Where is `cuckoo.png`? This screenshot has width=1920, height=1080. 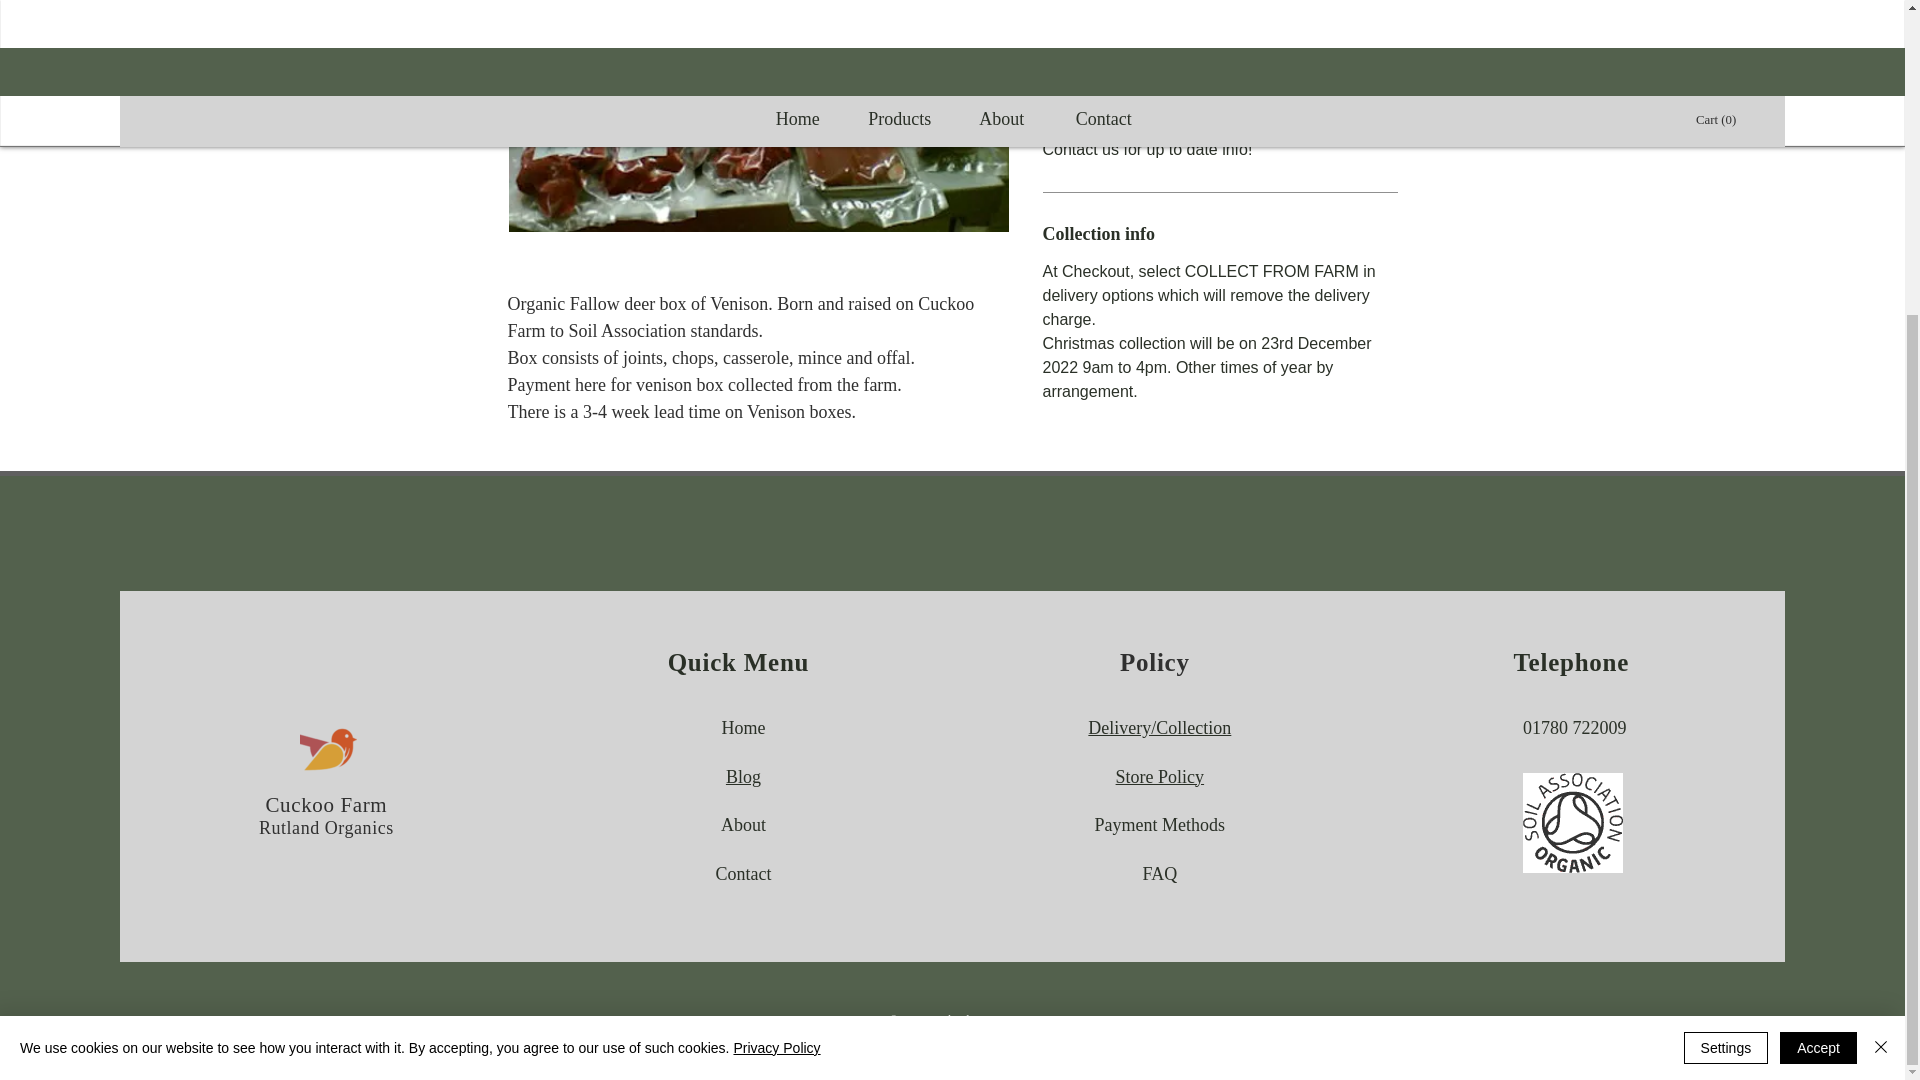 cuckoo.png is located at coordinates (328, 748).